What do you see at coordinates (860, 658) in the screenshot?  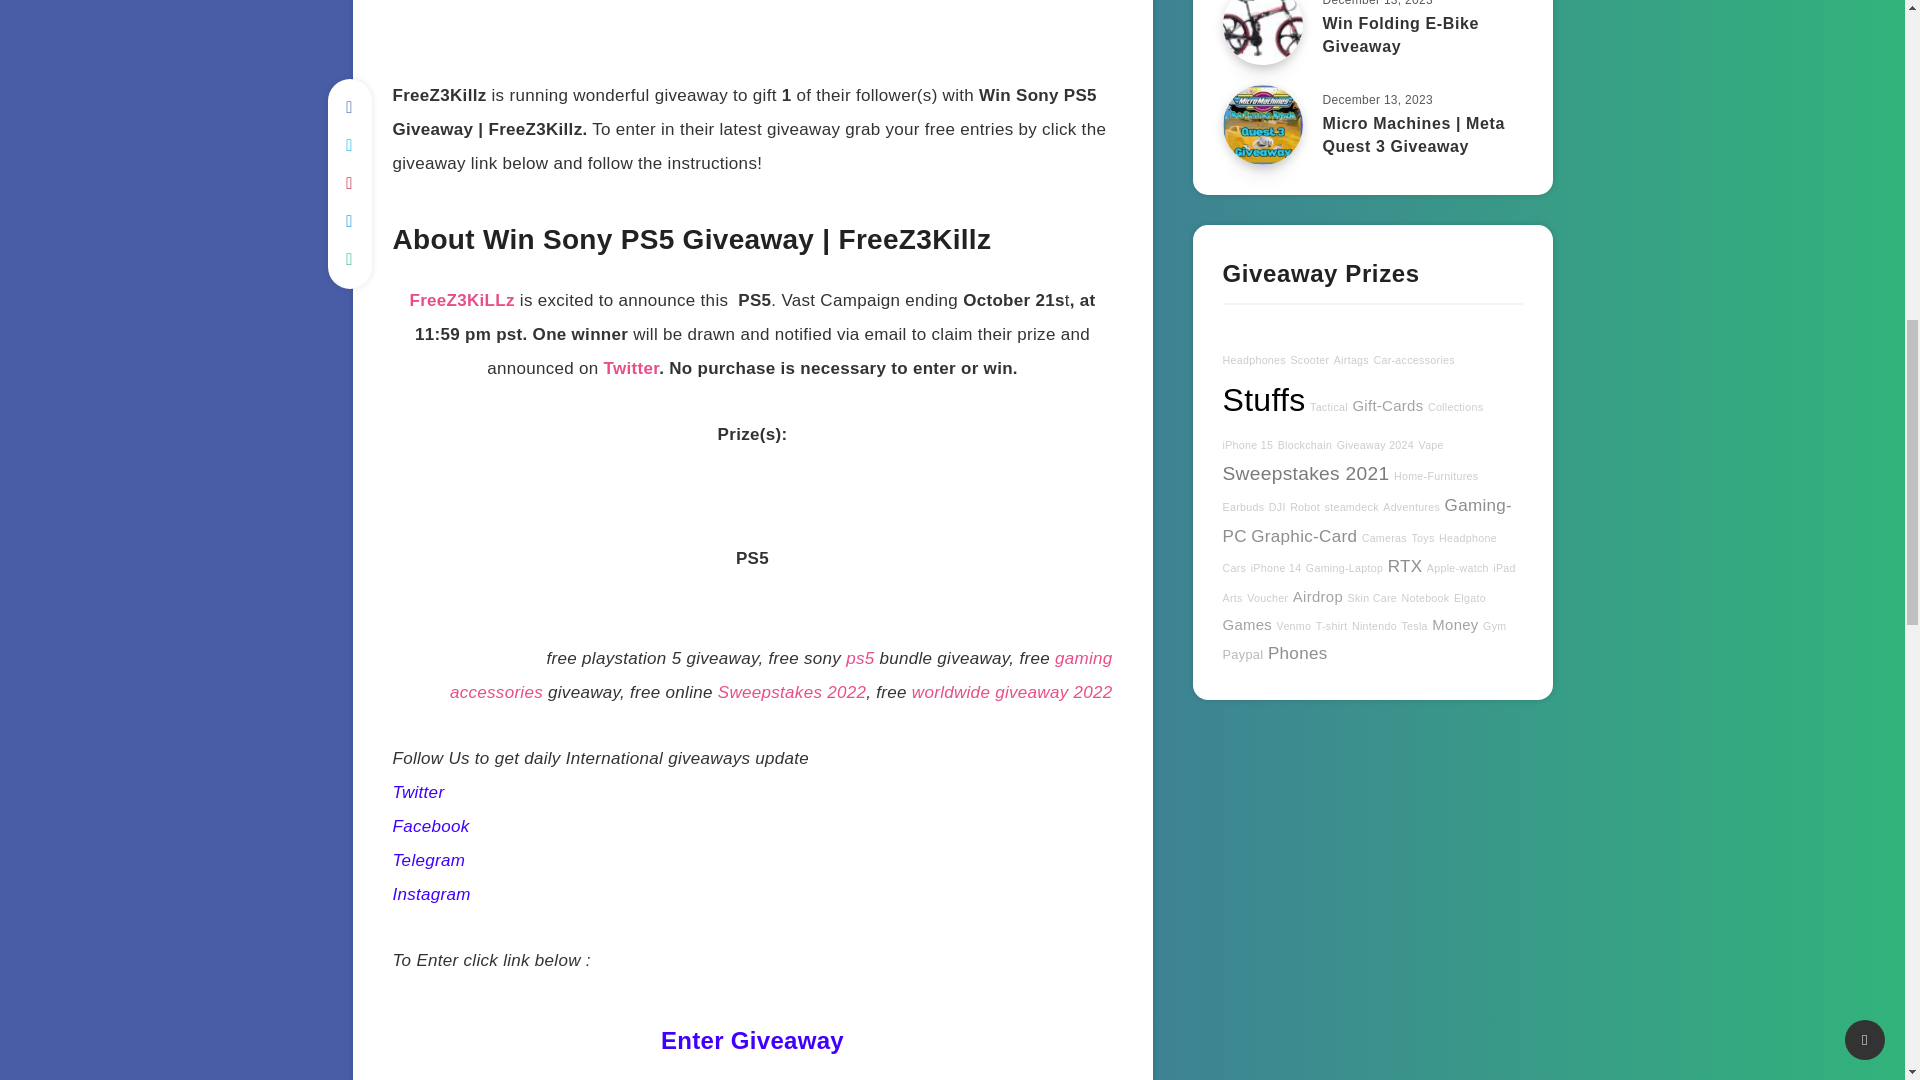 I see `ps5` at bounding box center [860, 658].